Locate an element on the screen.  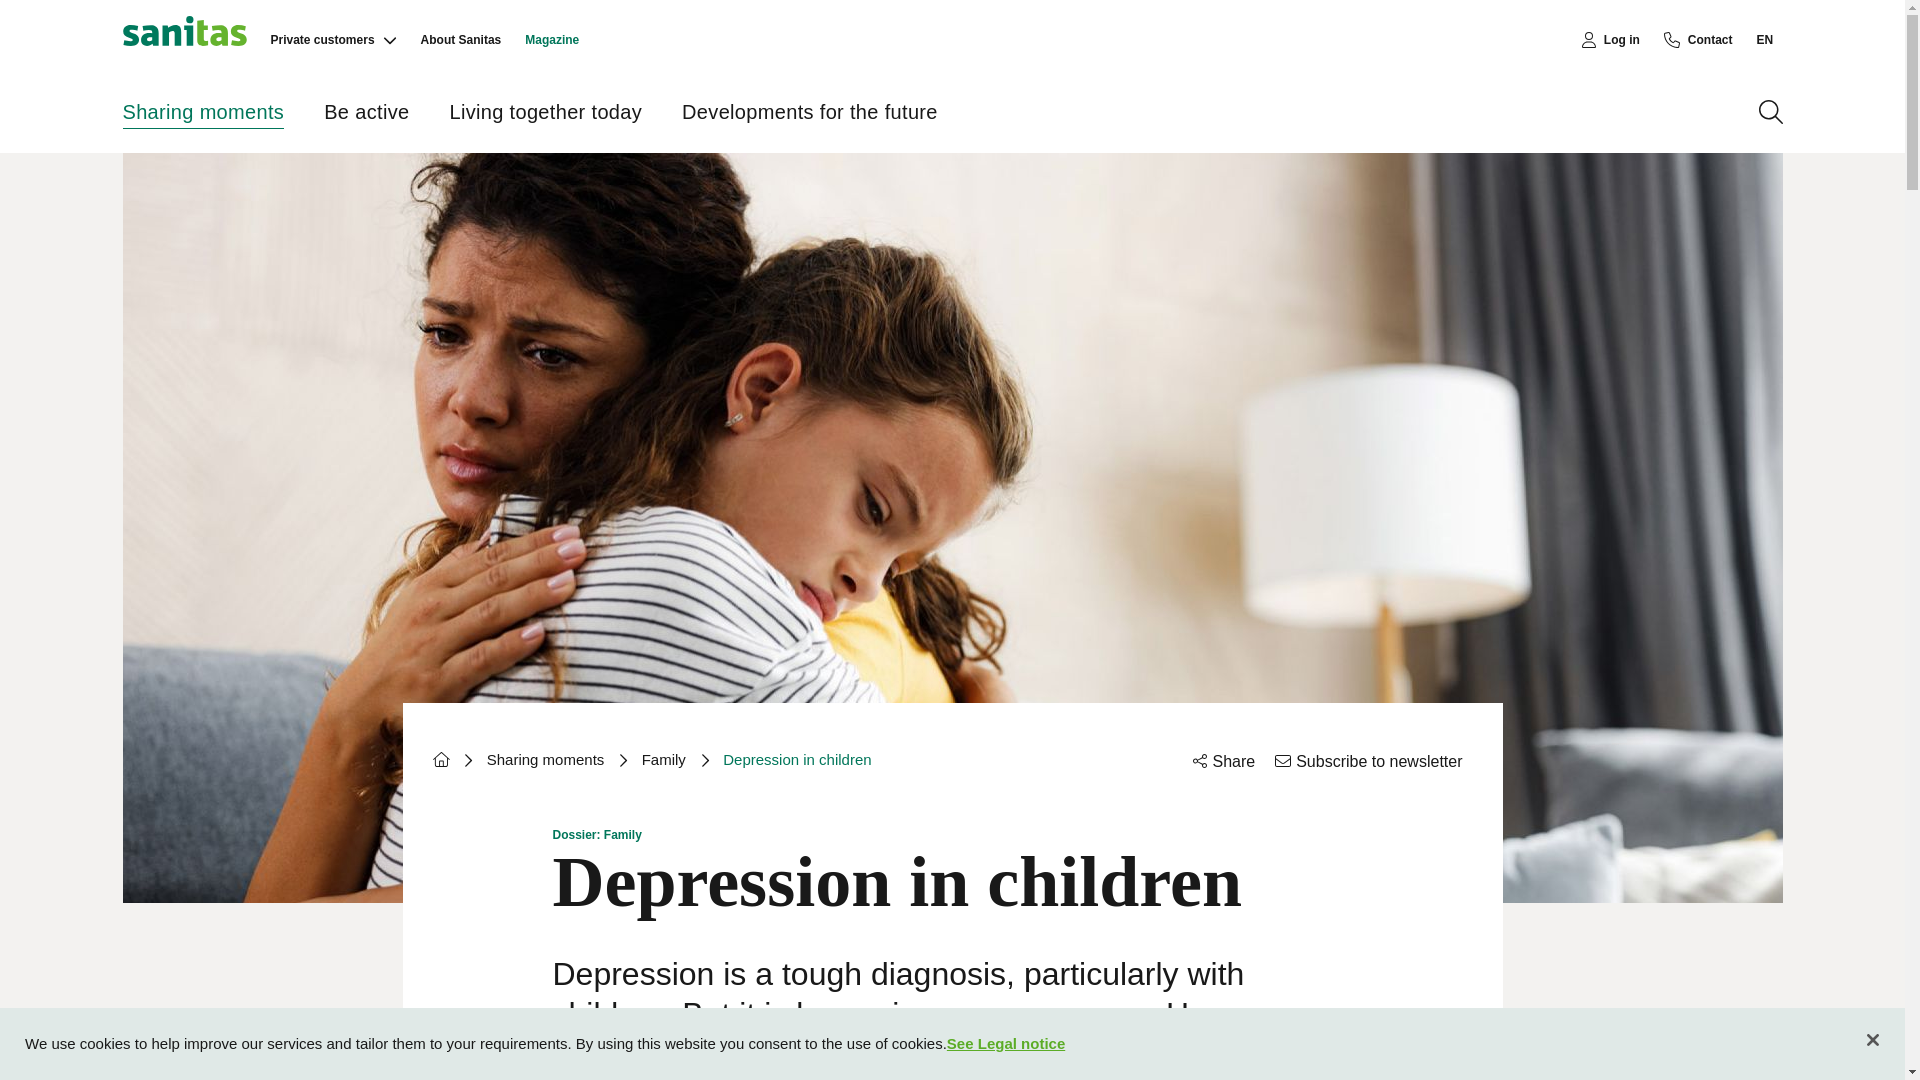
Family is located at coordinates (663, 760).